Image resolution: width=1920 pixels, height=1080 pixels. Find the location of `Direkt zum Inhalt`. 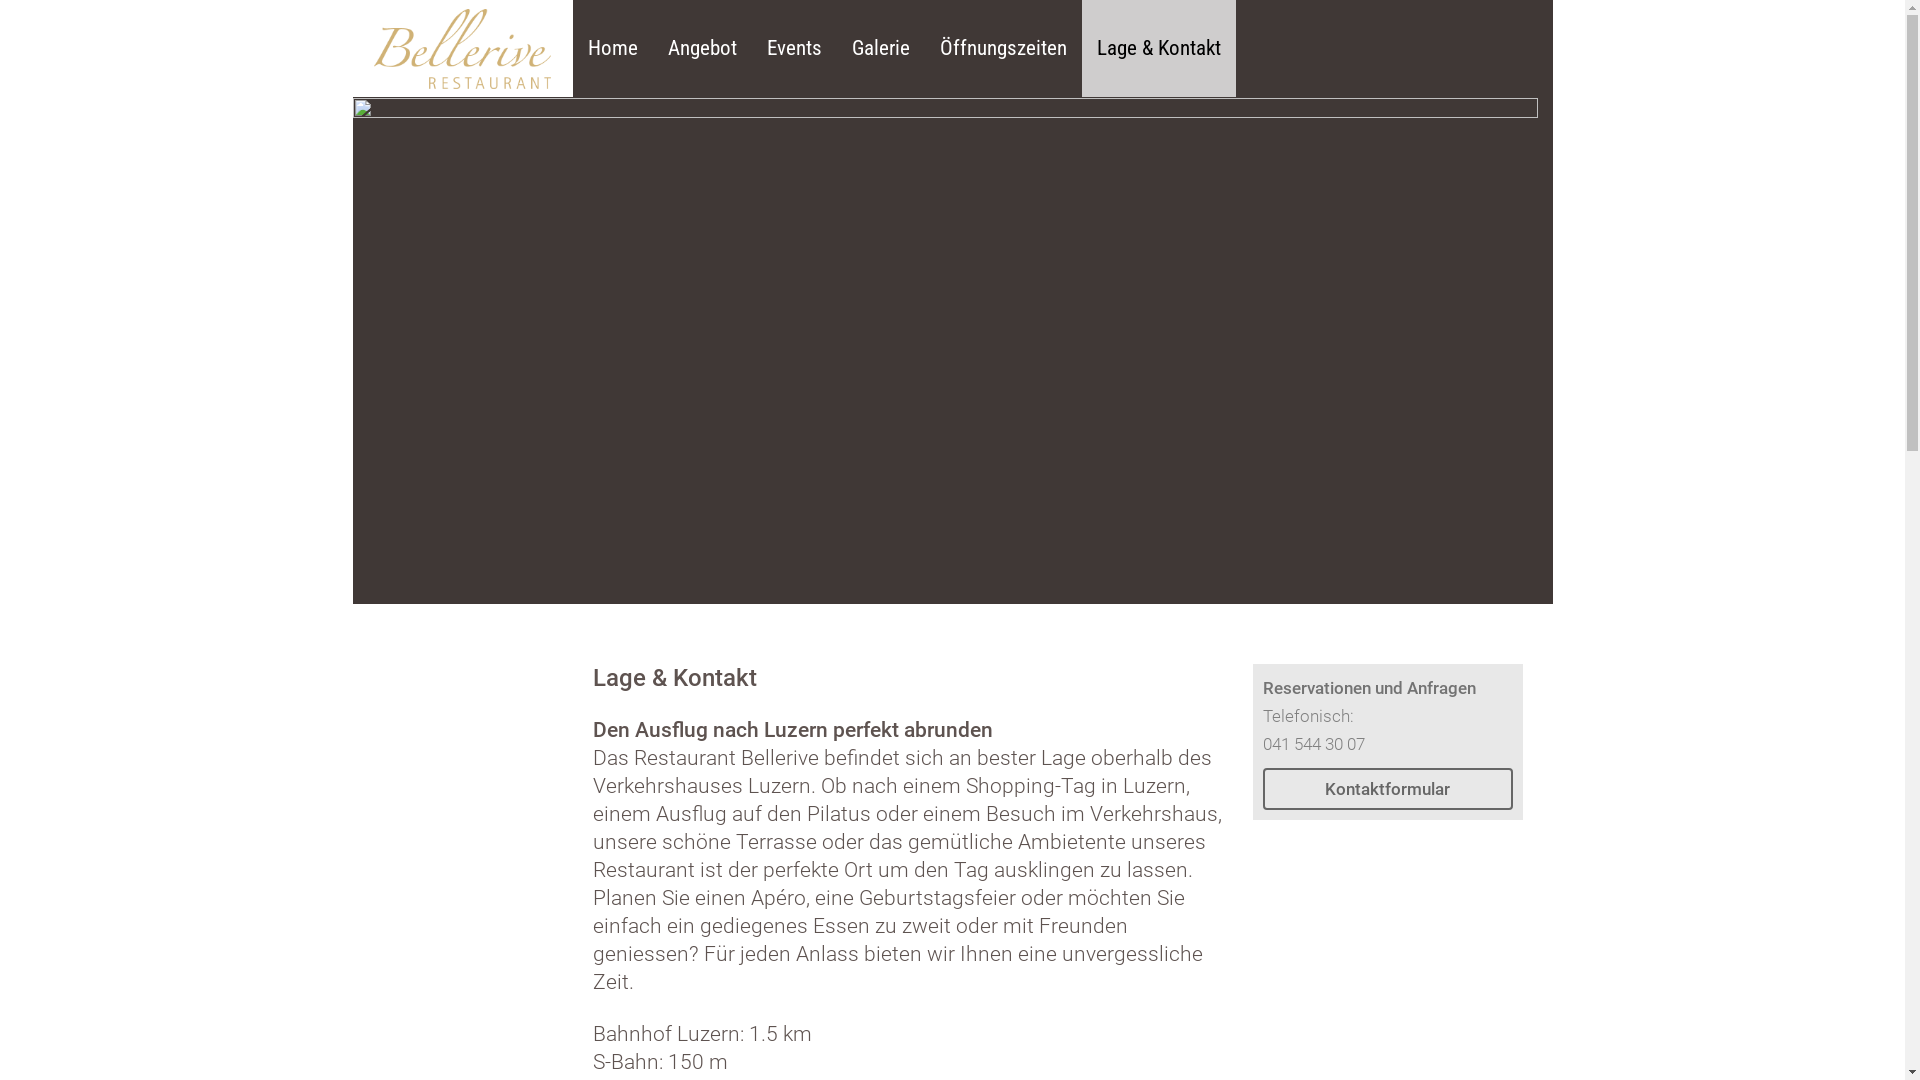

Direkt zum Inhalt is located at coordinates (0, 0).